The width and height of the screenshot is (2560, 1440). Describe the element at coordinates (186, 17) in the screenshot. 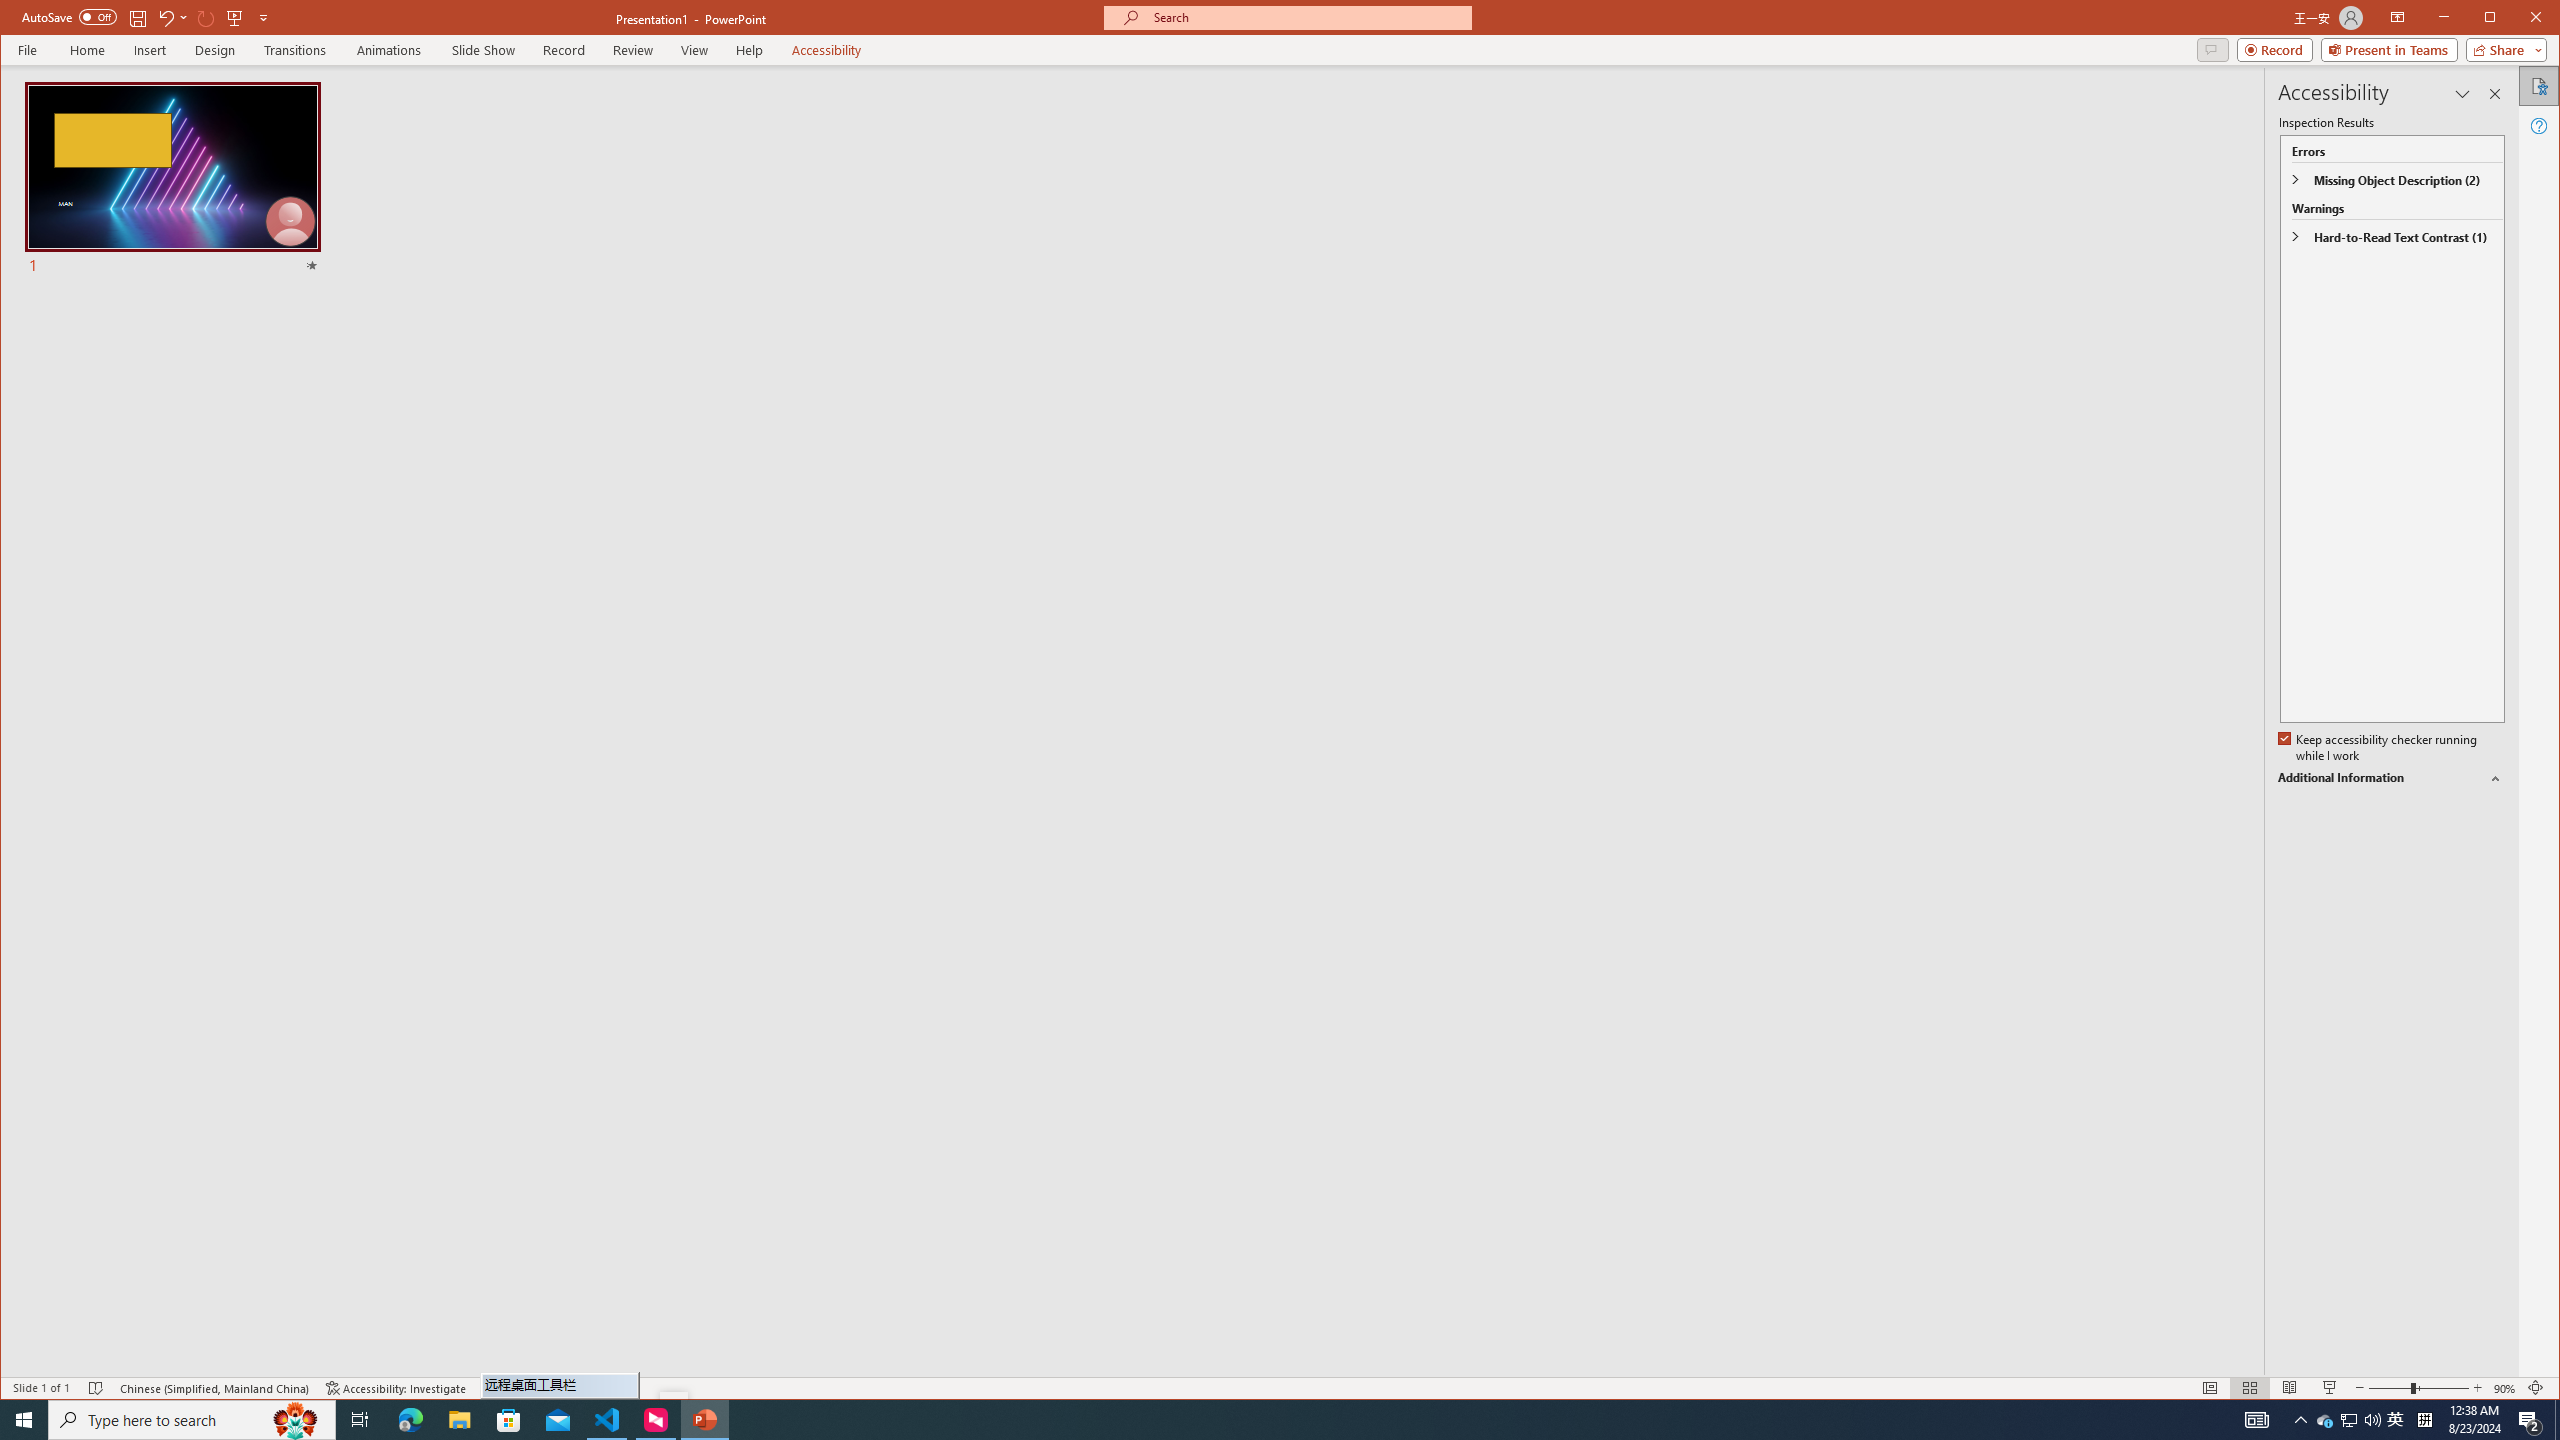

I see `More Options` at that location.